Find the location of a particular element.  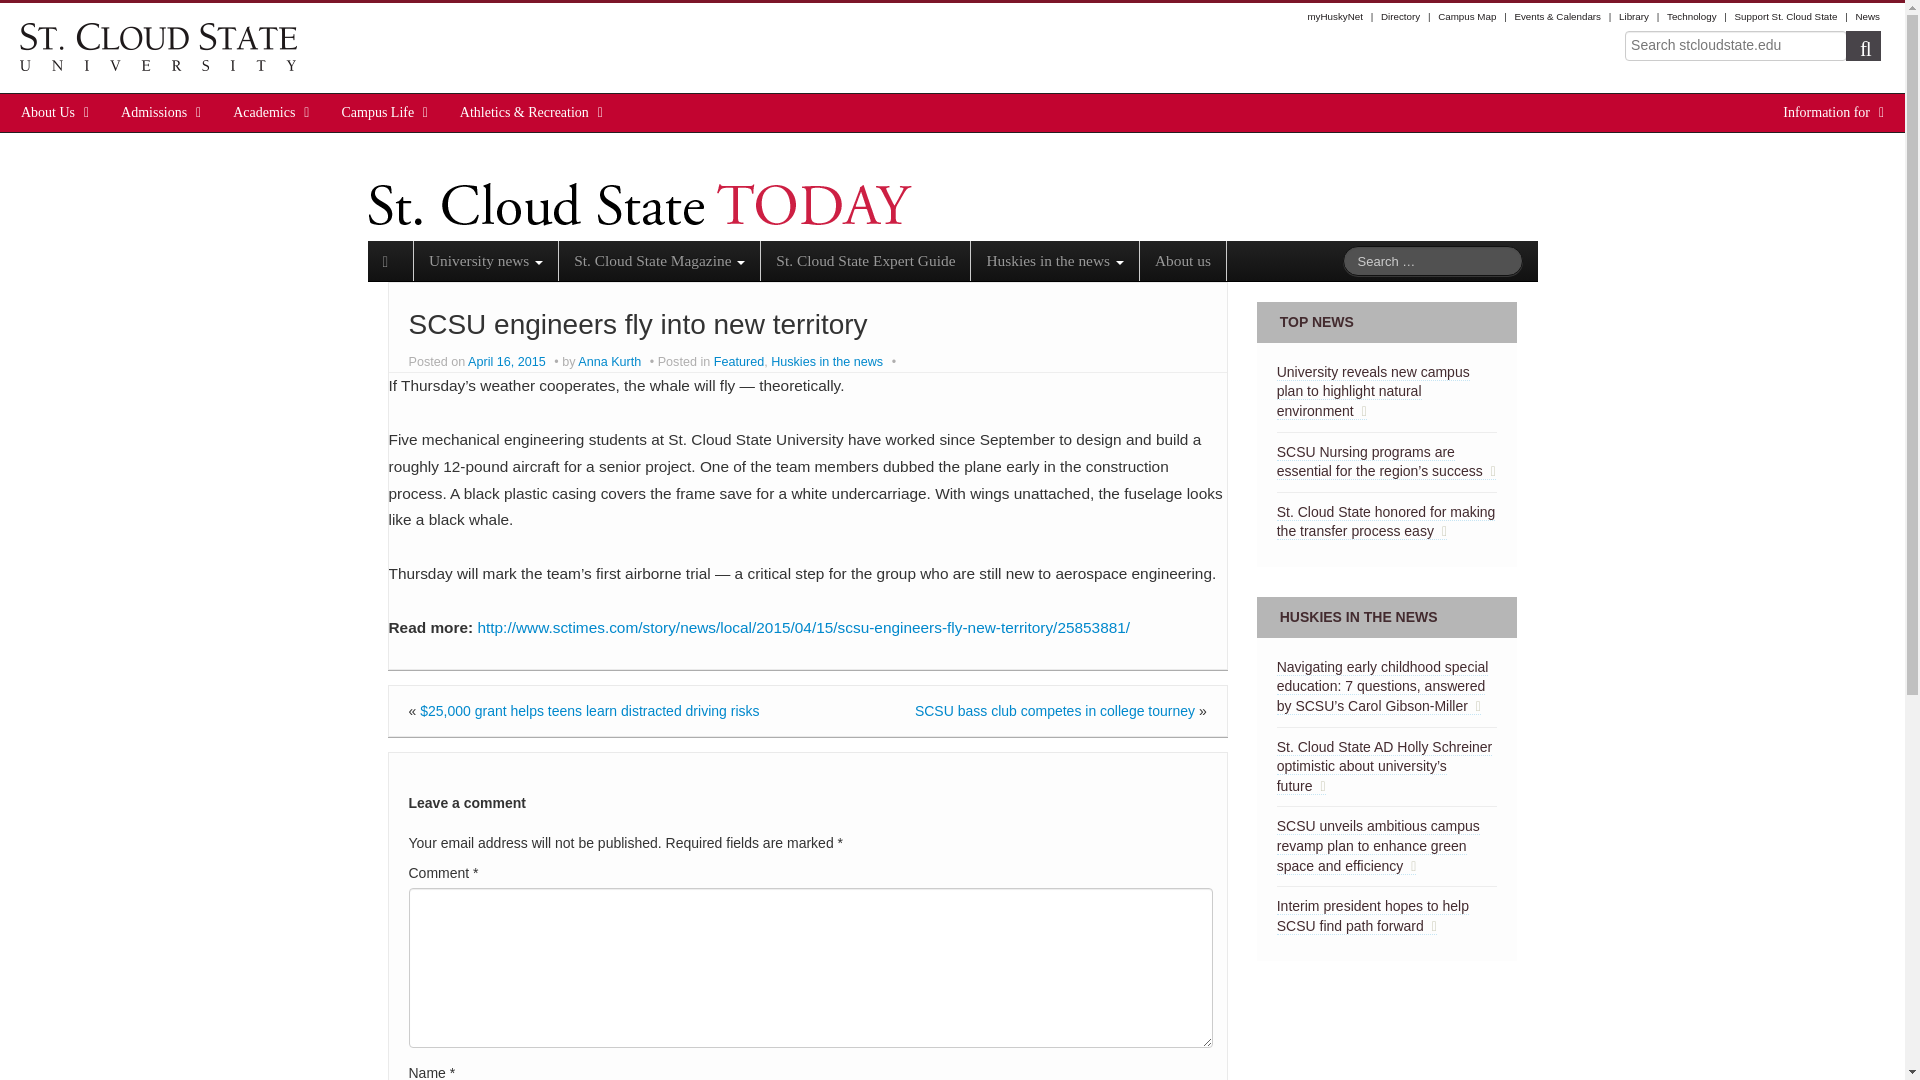

Campus Life is located at coordinates (378, 112).